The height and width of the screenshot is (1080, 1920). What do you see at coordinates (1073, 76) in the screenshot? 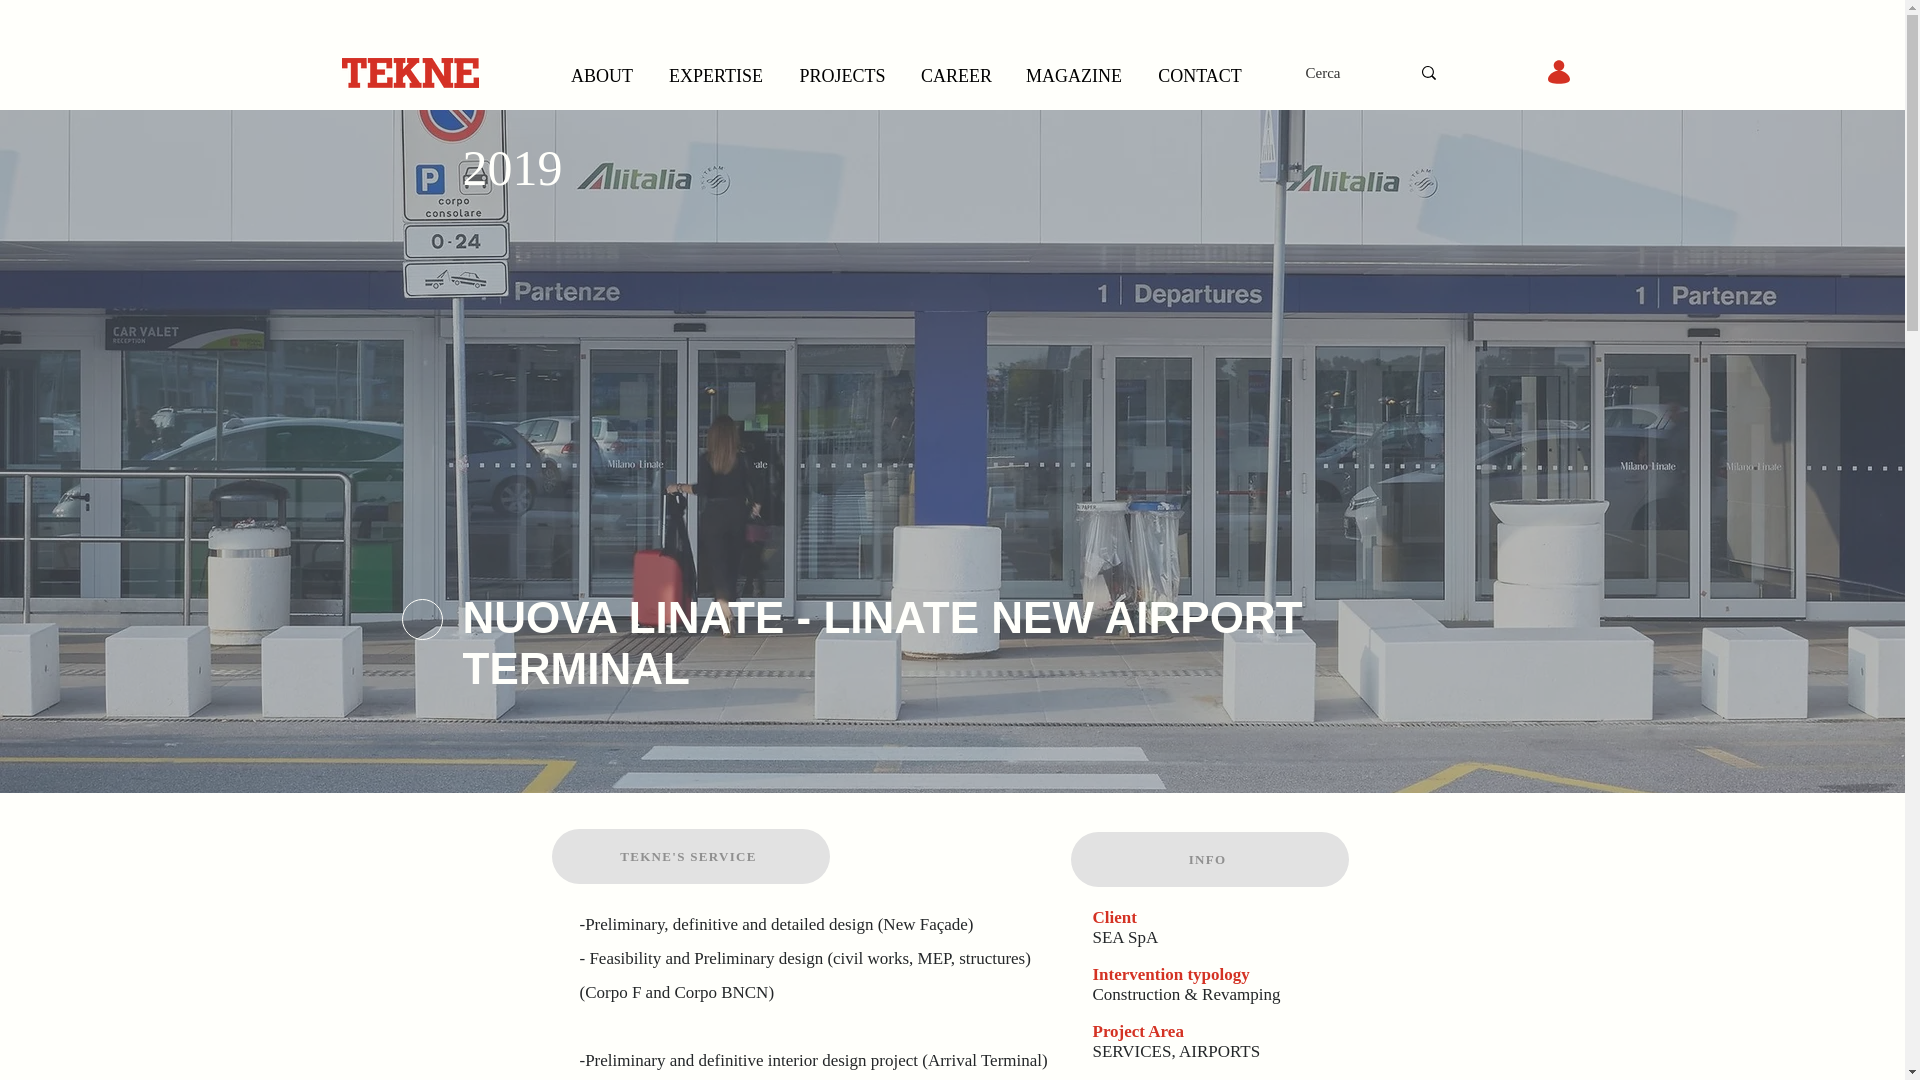
I see `MAGAZINE` at bounding box center [1073, 76].